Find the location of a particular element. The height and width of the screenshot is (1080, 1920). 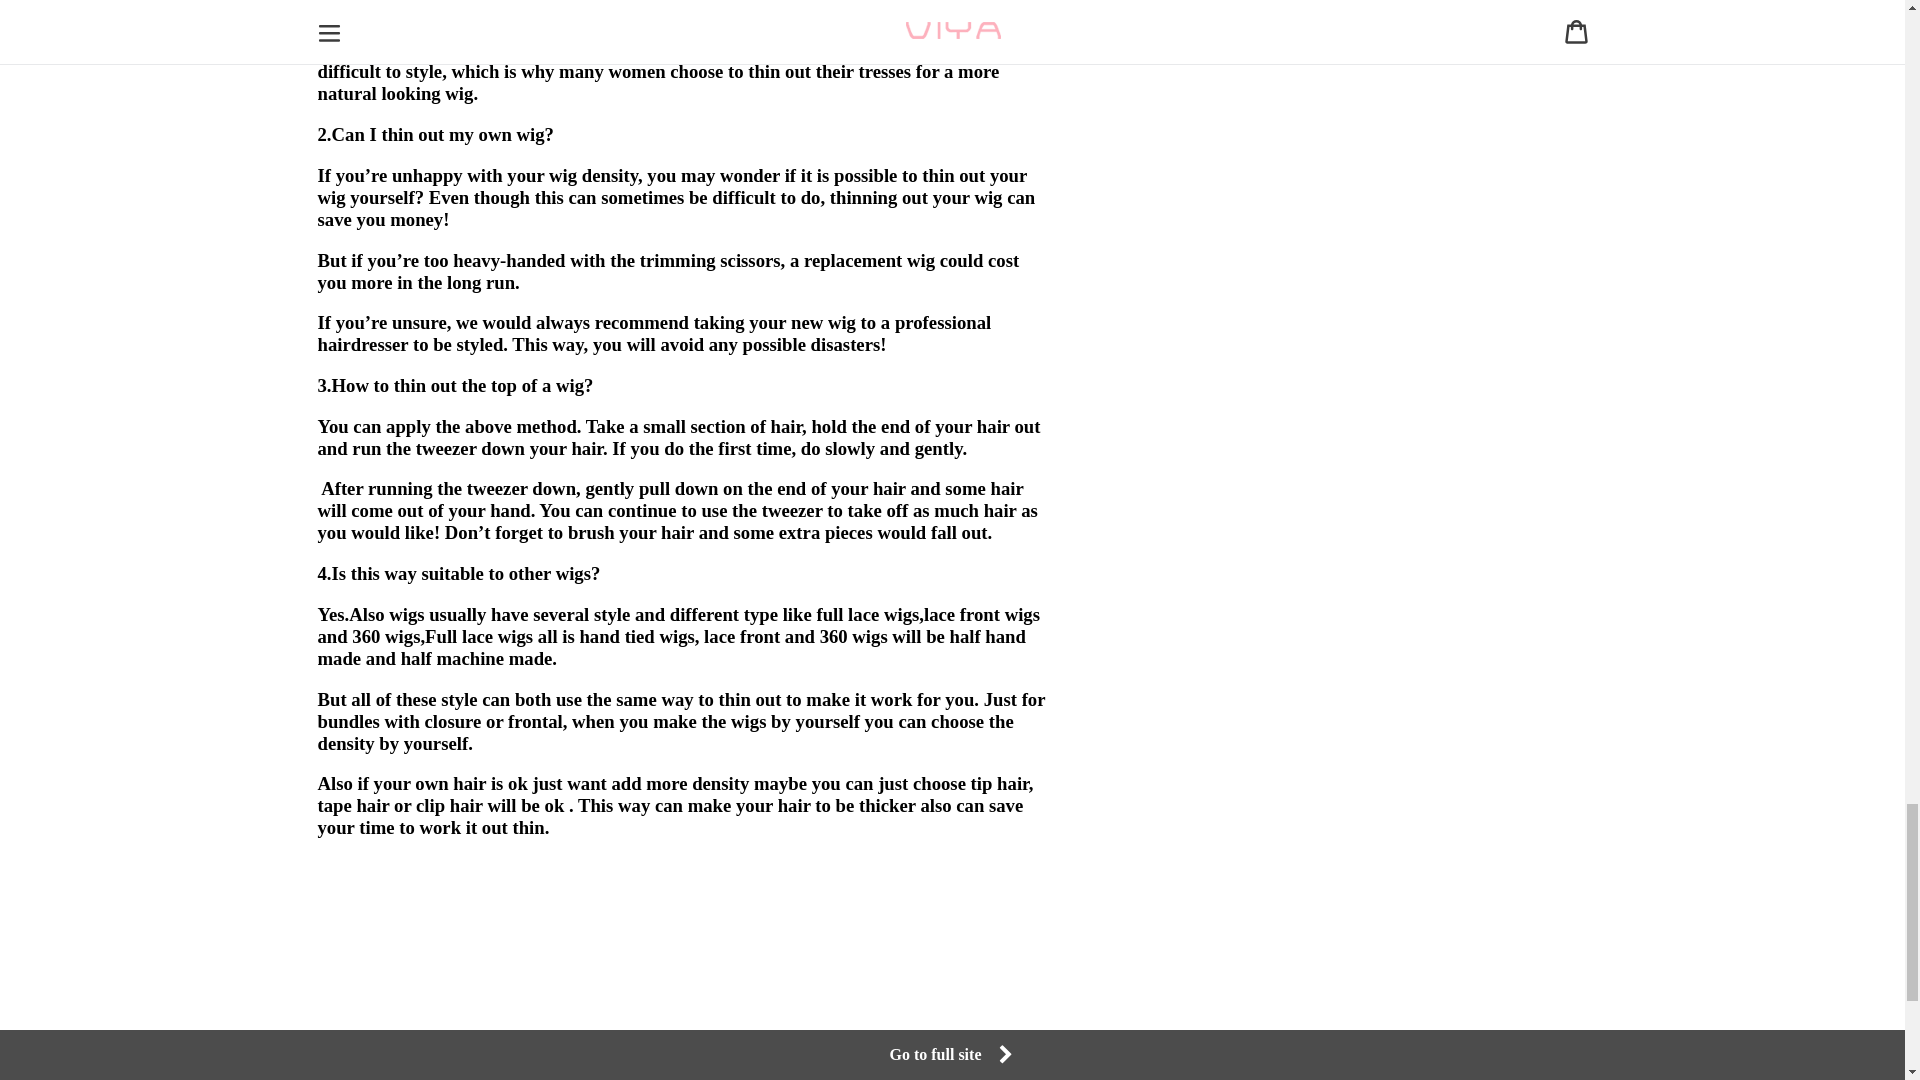

full lace wigs is located at coordinates (868, 614).